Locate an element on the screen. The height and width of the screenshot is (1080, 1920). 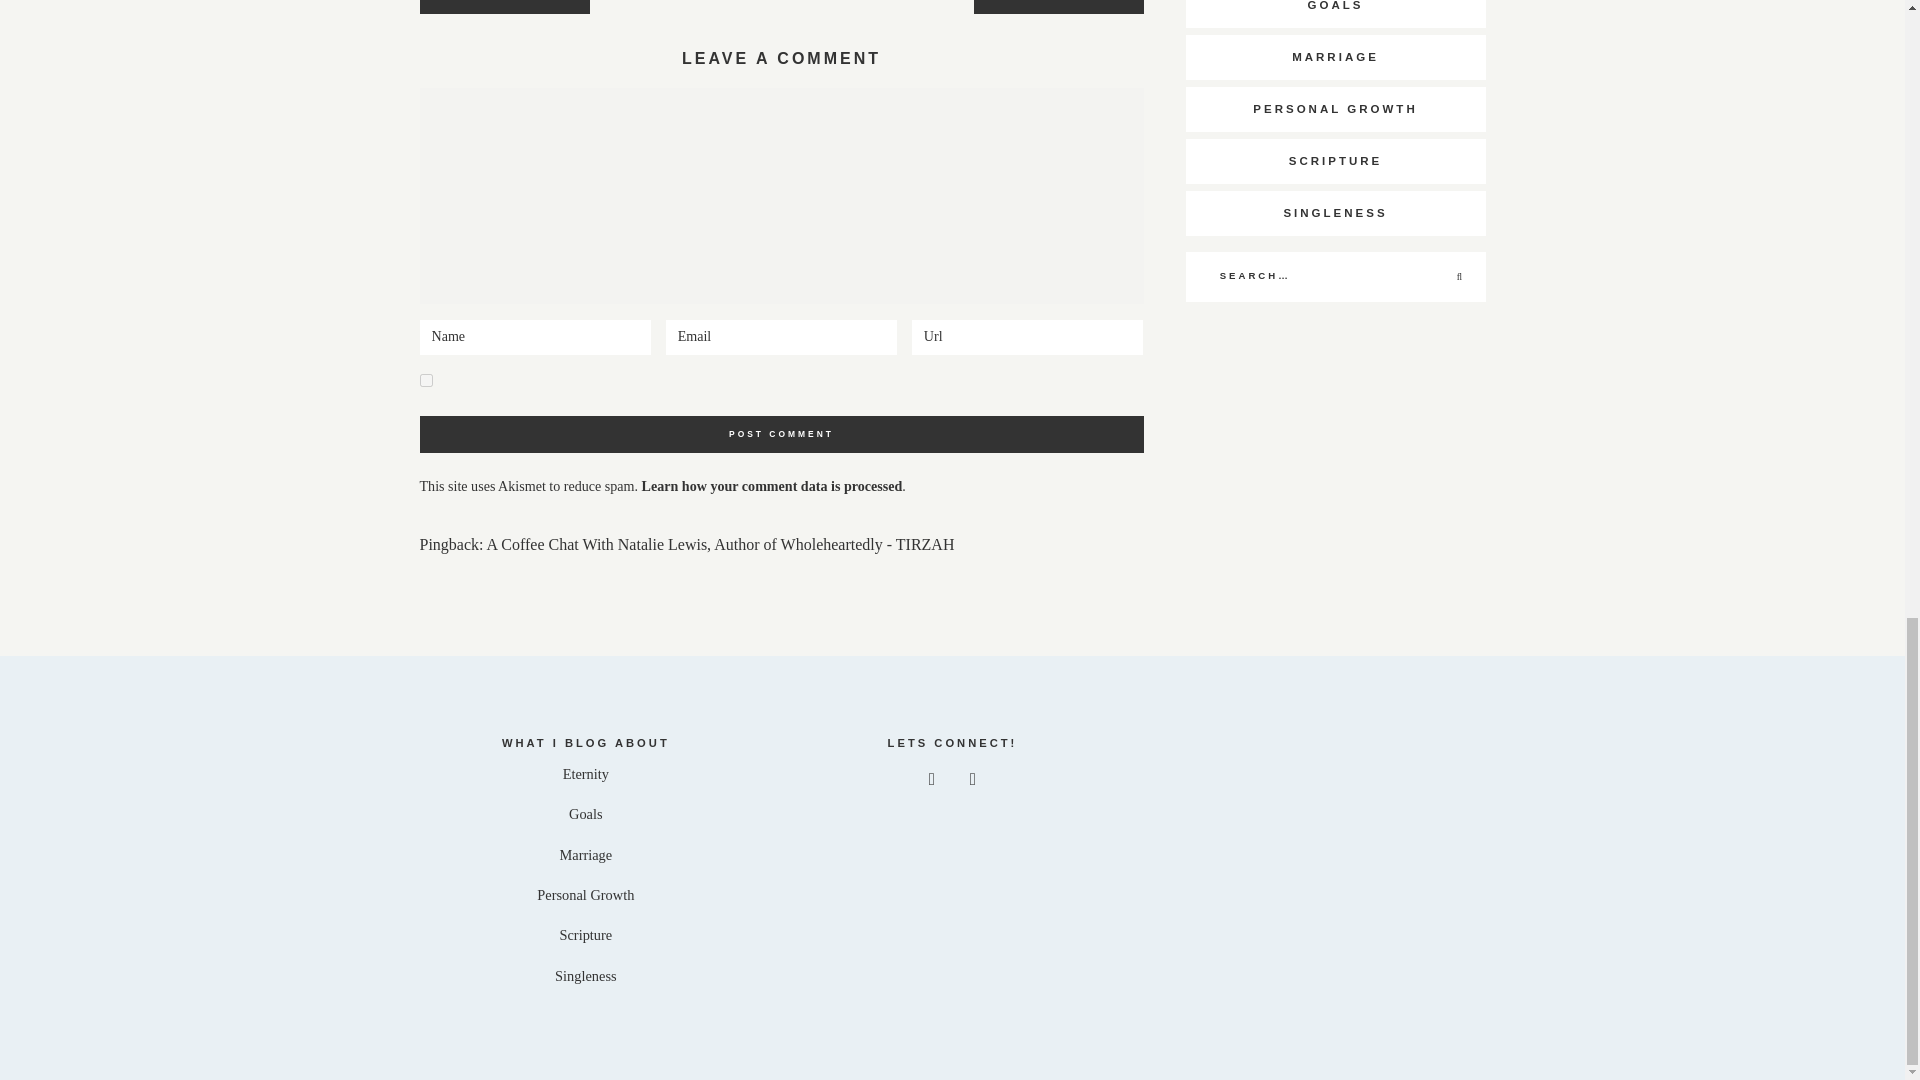
Post Comment is located at coordinates (782, 434).